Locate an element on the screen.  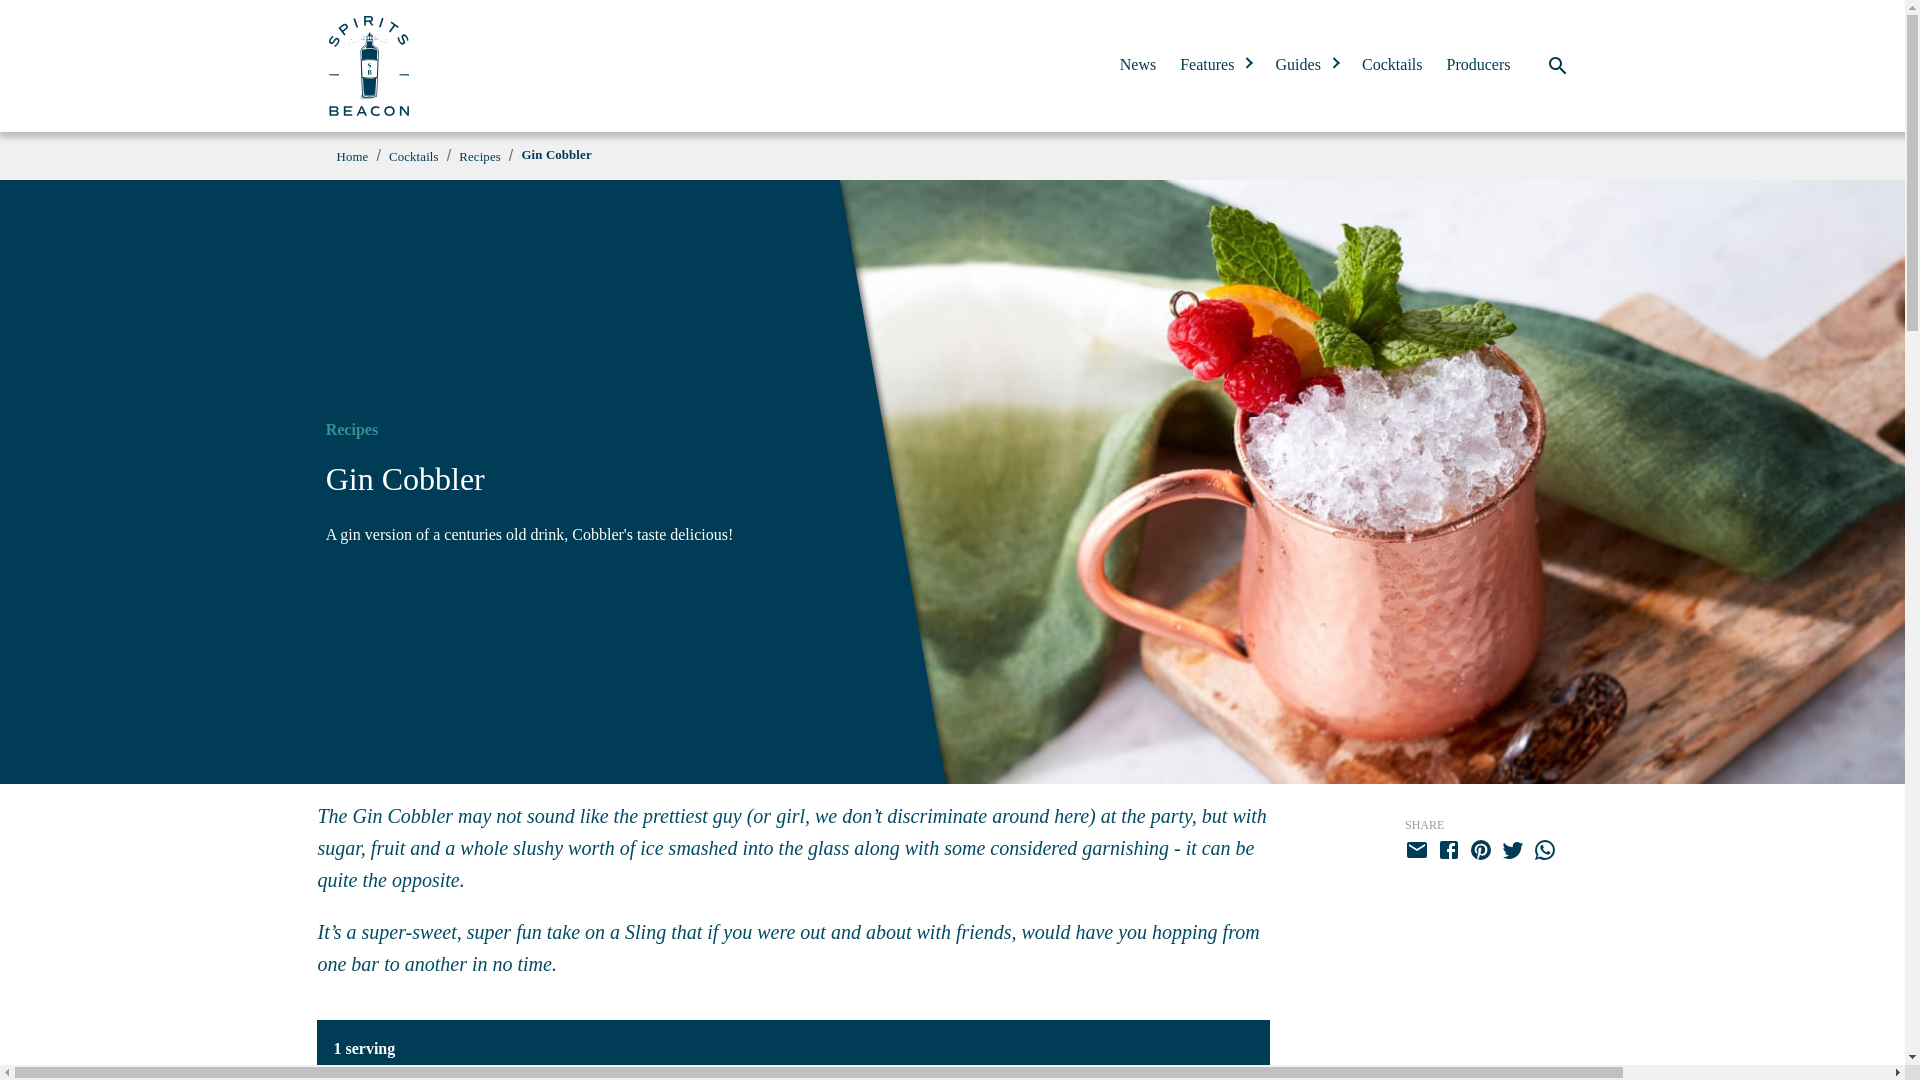
Features is located at coordinates (1216, 64).